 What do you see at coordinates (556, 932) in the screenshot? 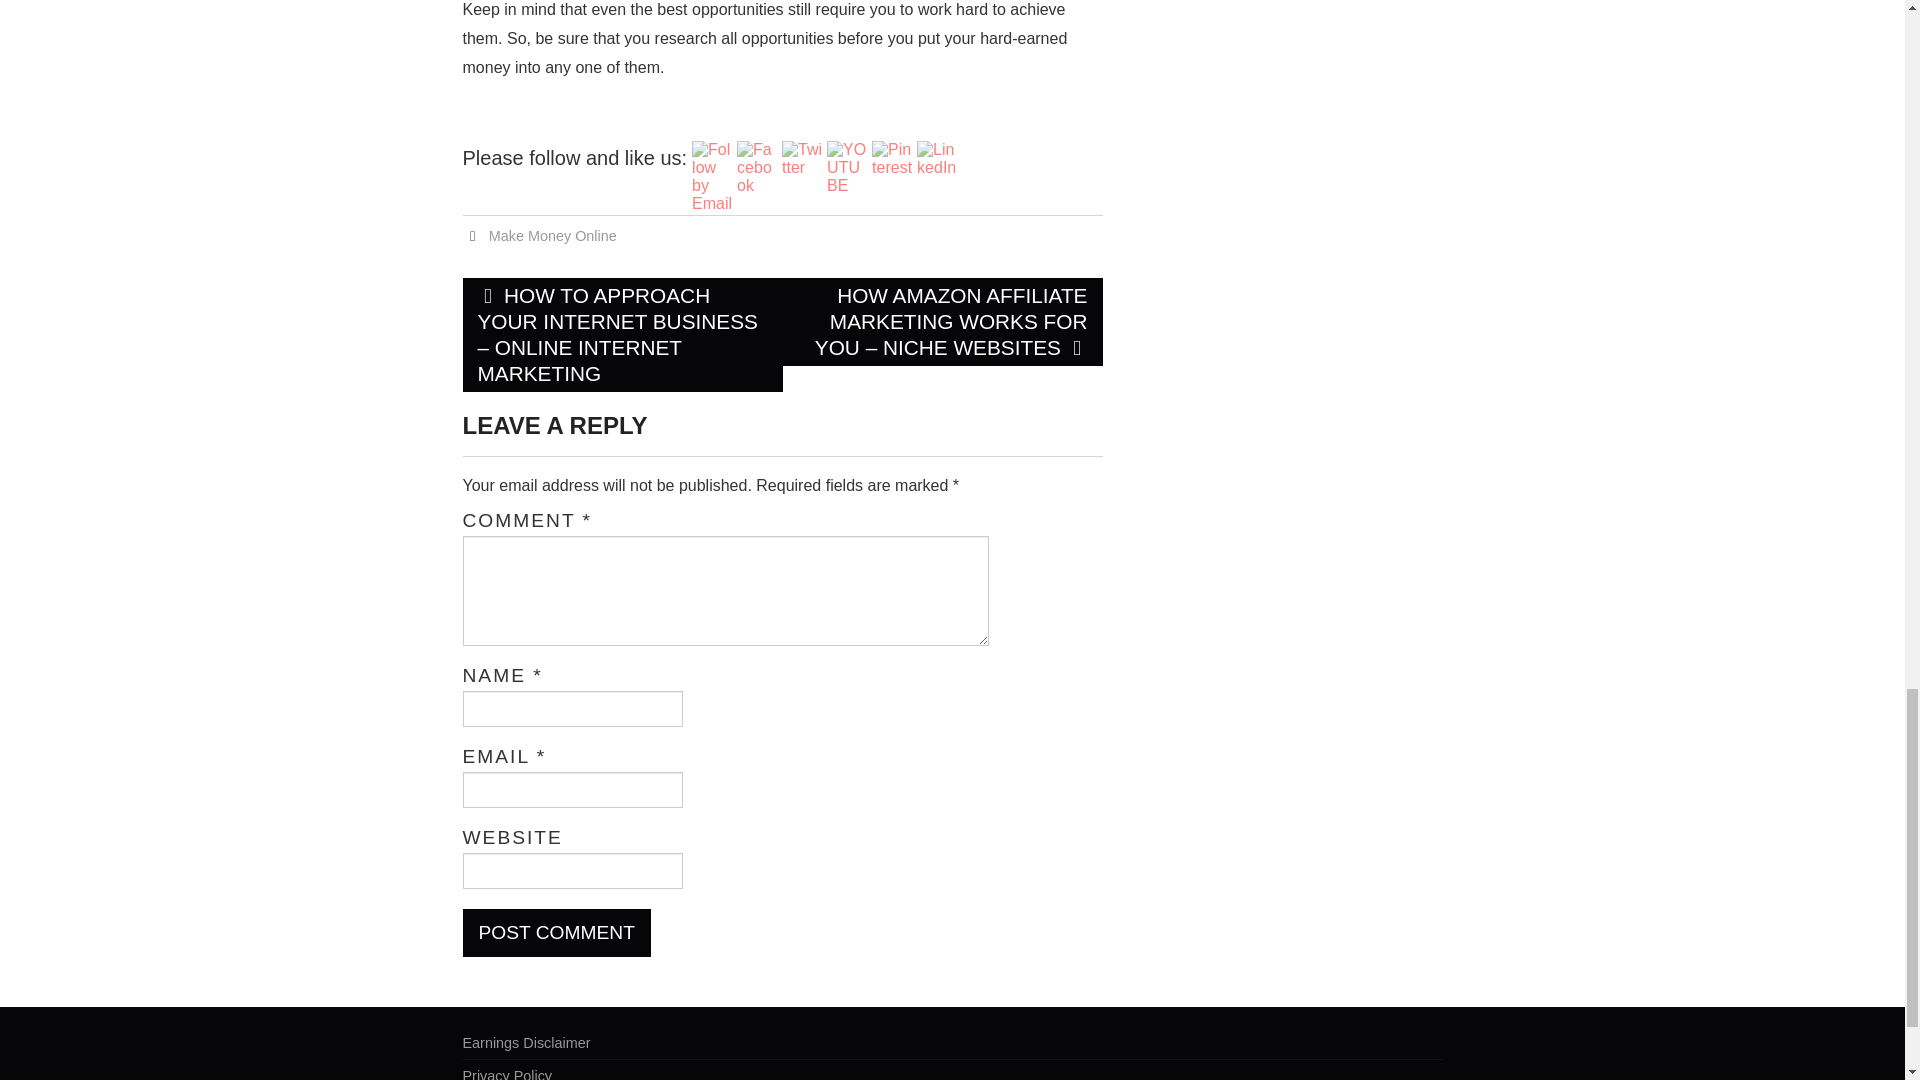
I see `Post Comment` at bounding box center [556, 932].